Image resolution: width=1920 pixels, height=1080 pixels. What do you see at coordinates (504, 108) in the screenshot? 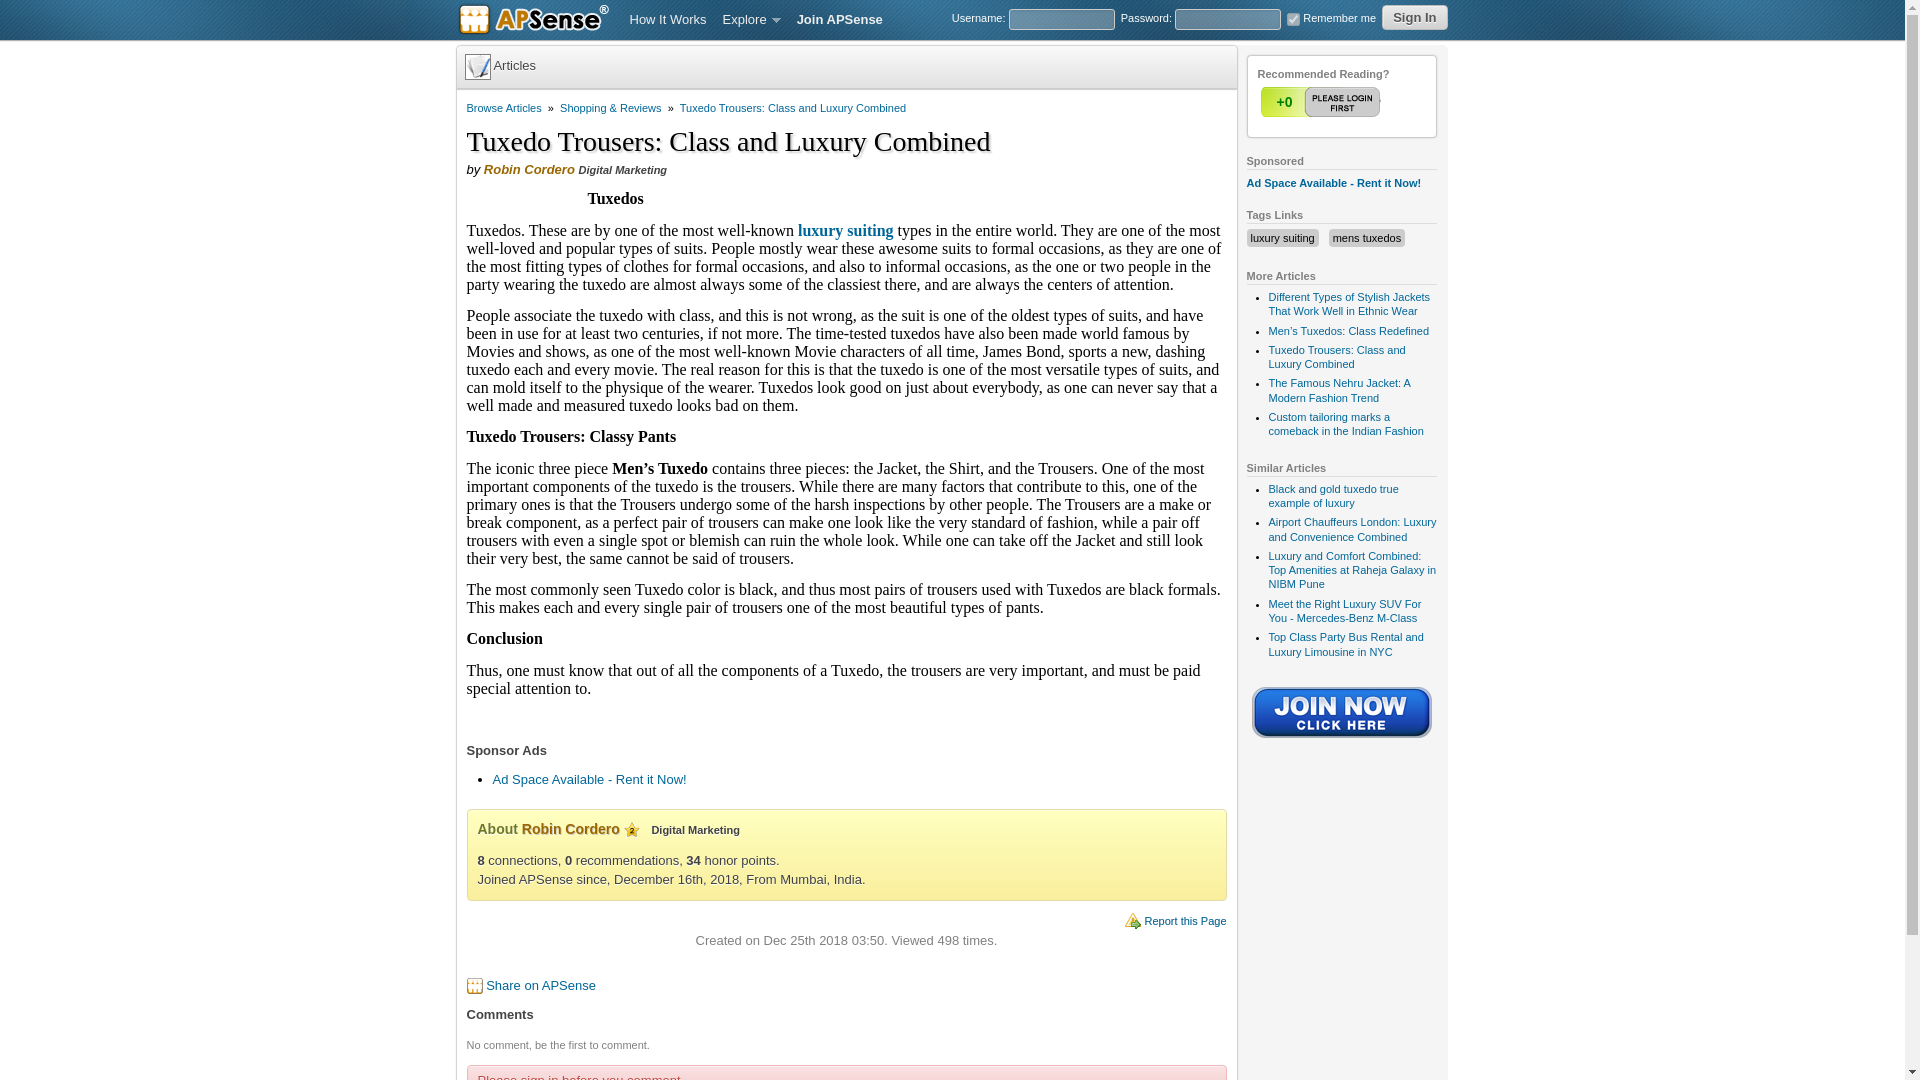
I see `Browse Articles` at bounding box center [504, 108].